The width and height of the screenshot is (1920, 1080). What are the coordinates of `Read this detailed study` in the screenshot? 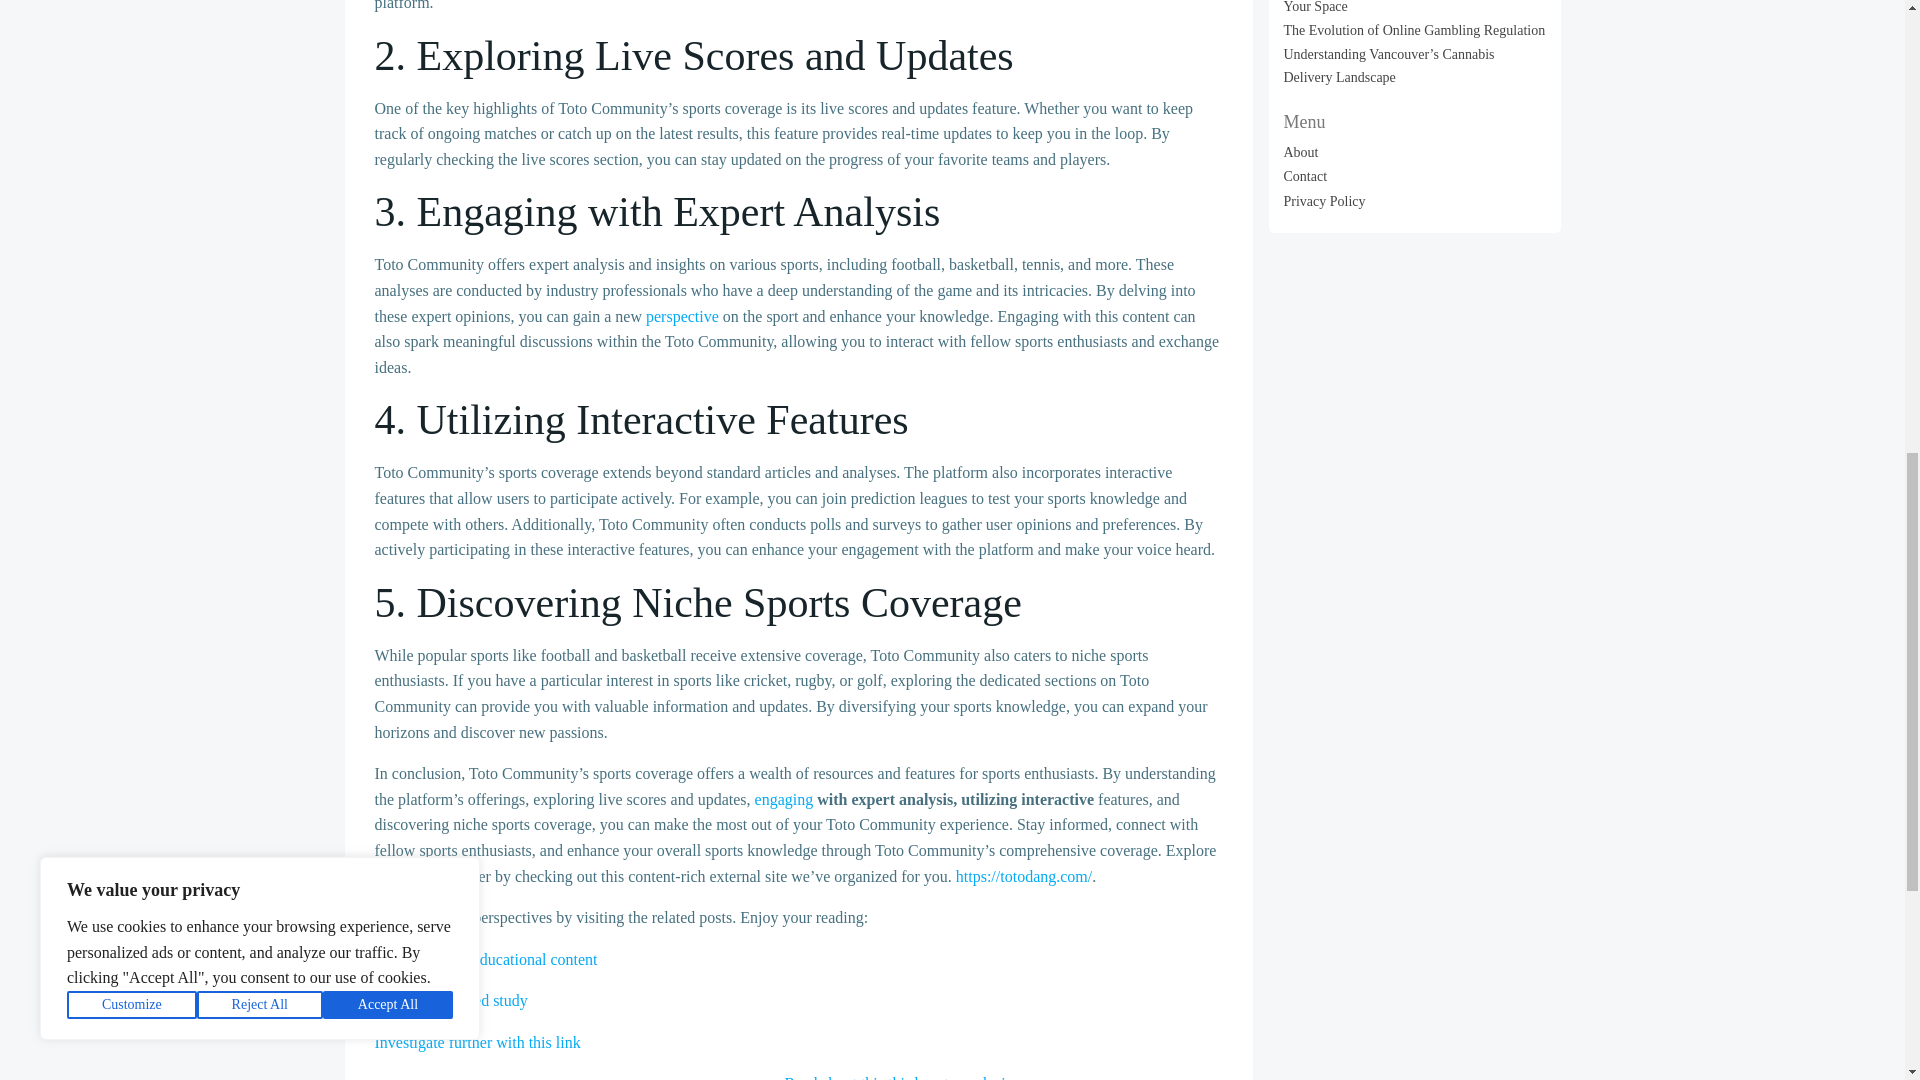 It's located at (450, 1000).